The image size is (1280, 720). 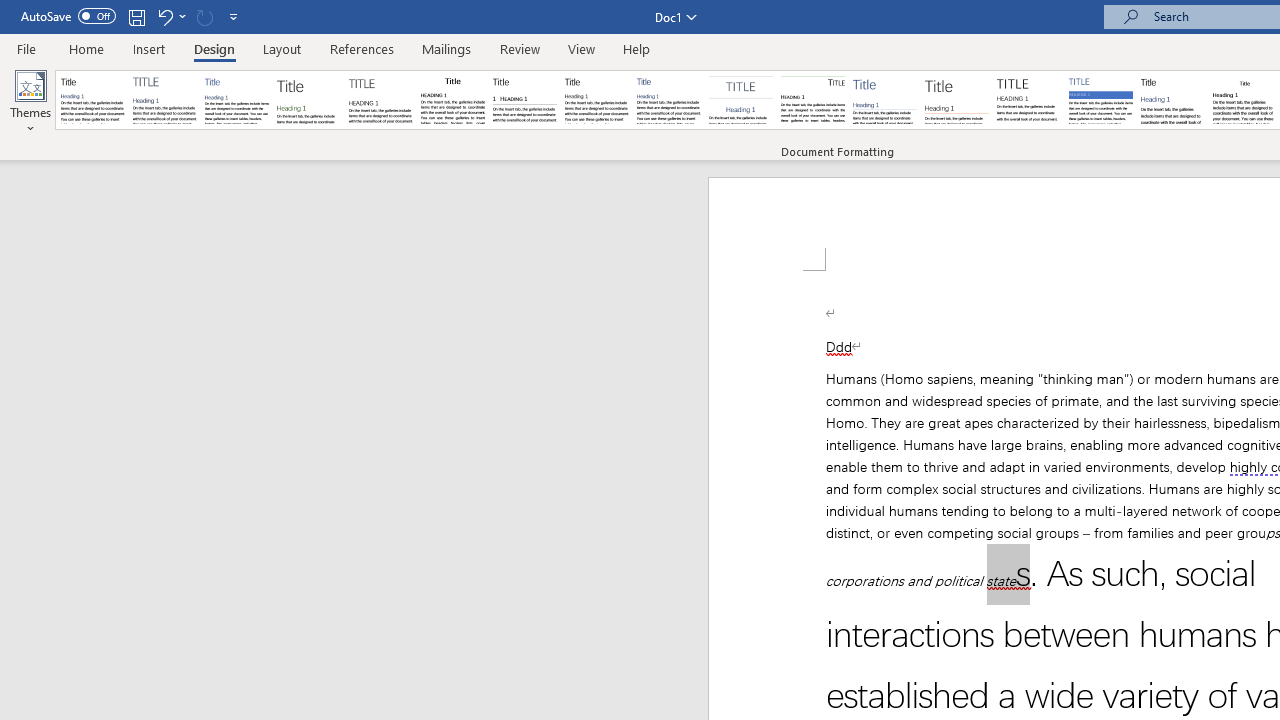 I want to click on Lines (Stylish), so click(x=957, y=100).